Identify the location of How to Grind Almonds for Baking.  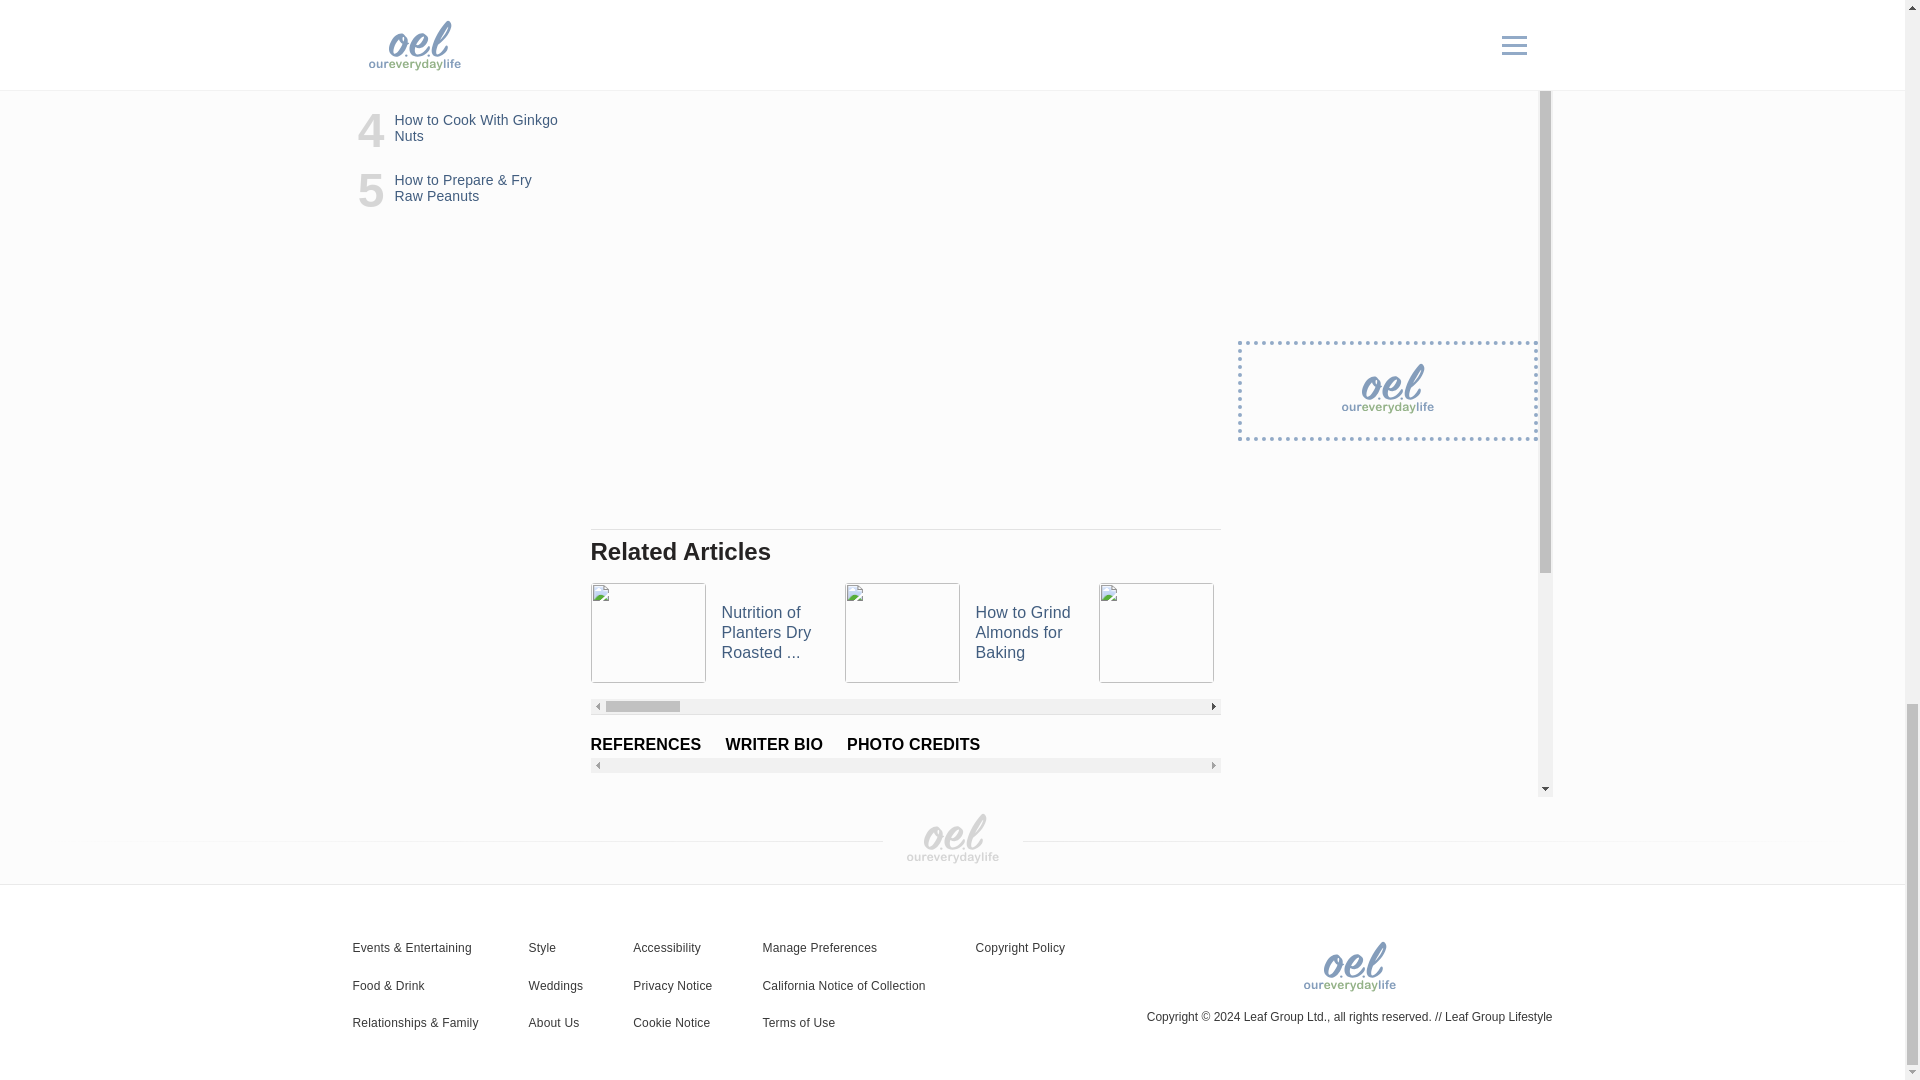
(958, 632).